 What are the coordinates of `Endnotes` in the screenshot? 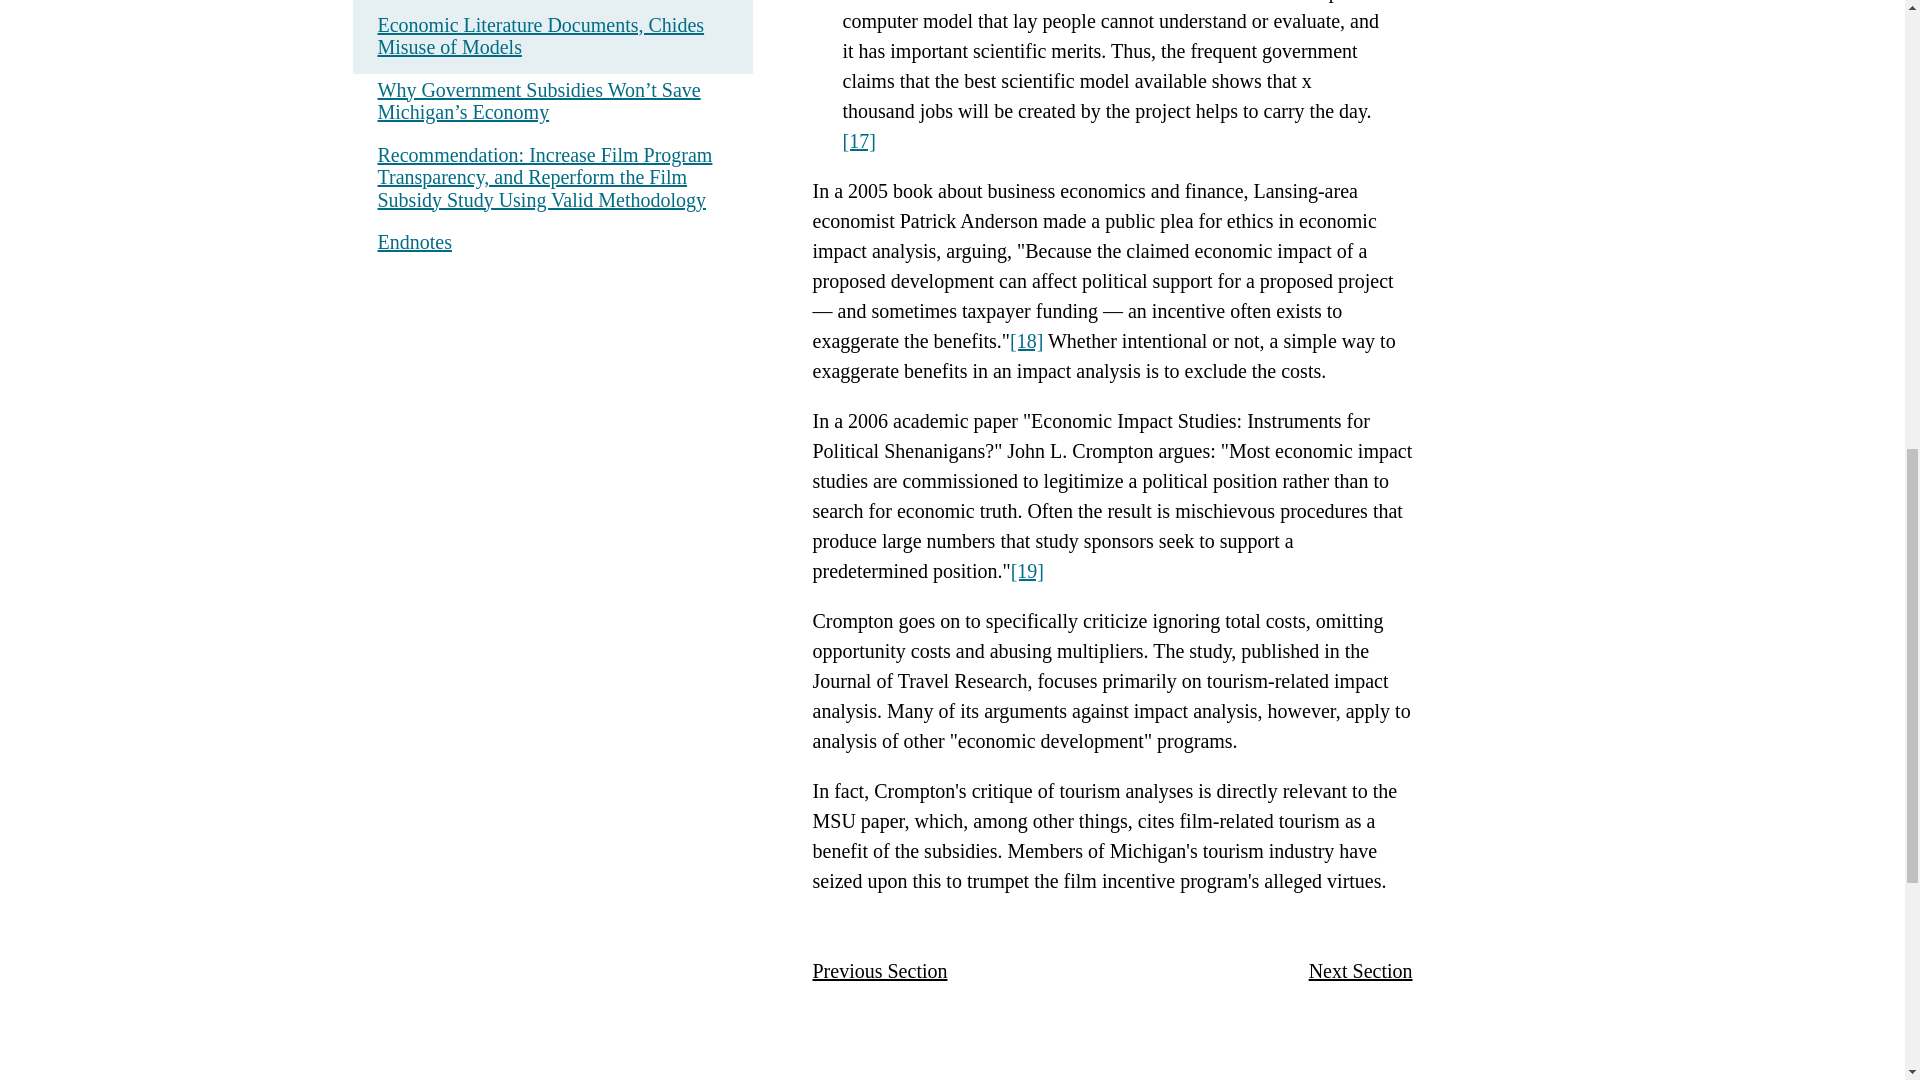 It's located at (414, 242).